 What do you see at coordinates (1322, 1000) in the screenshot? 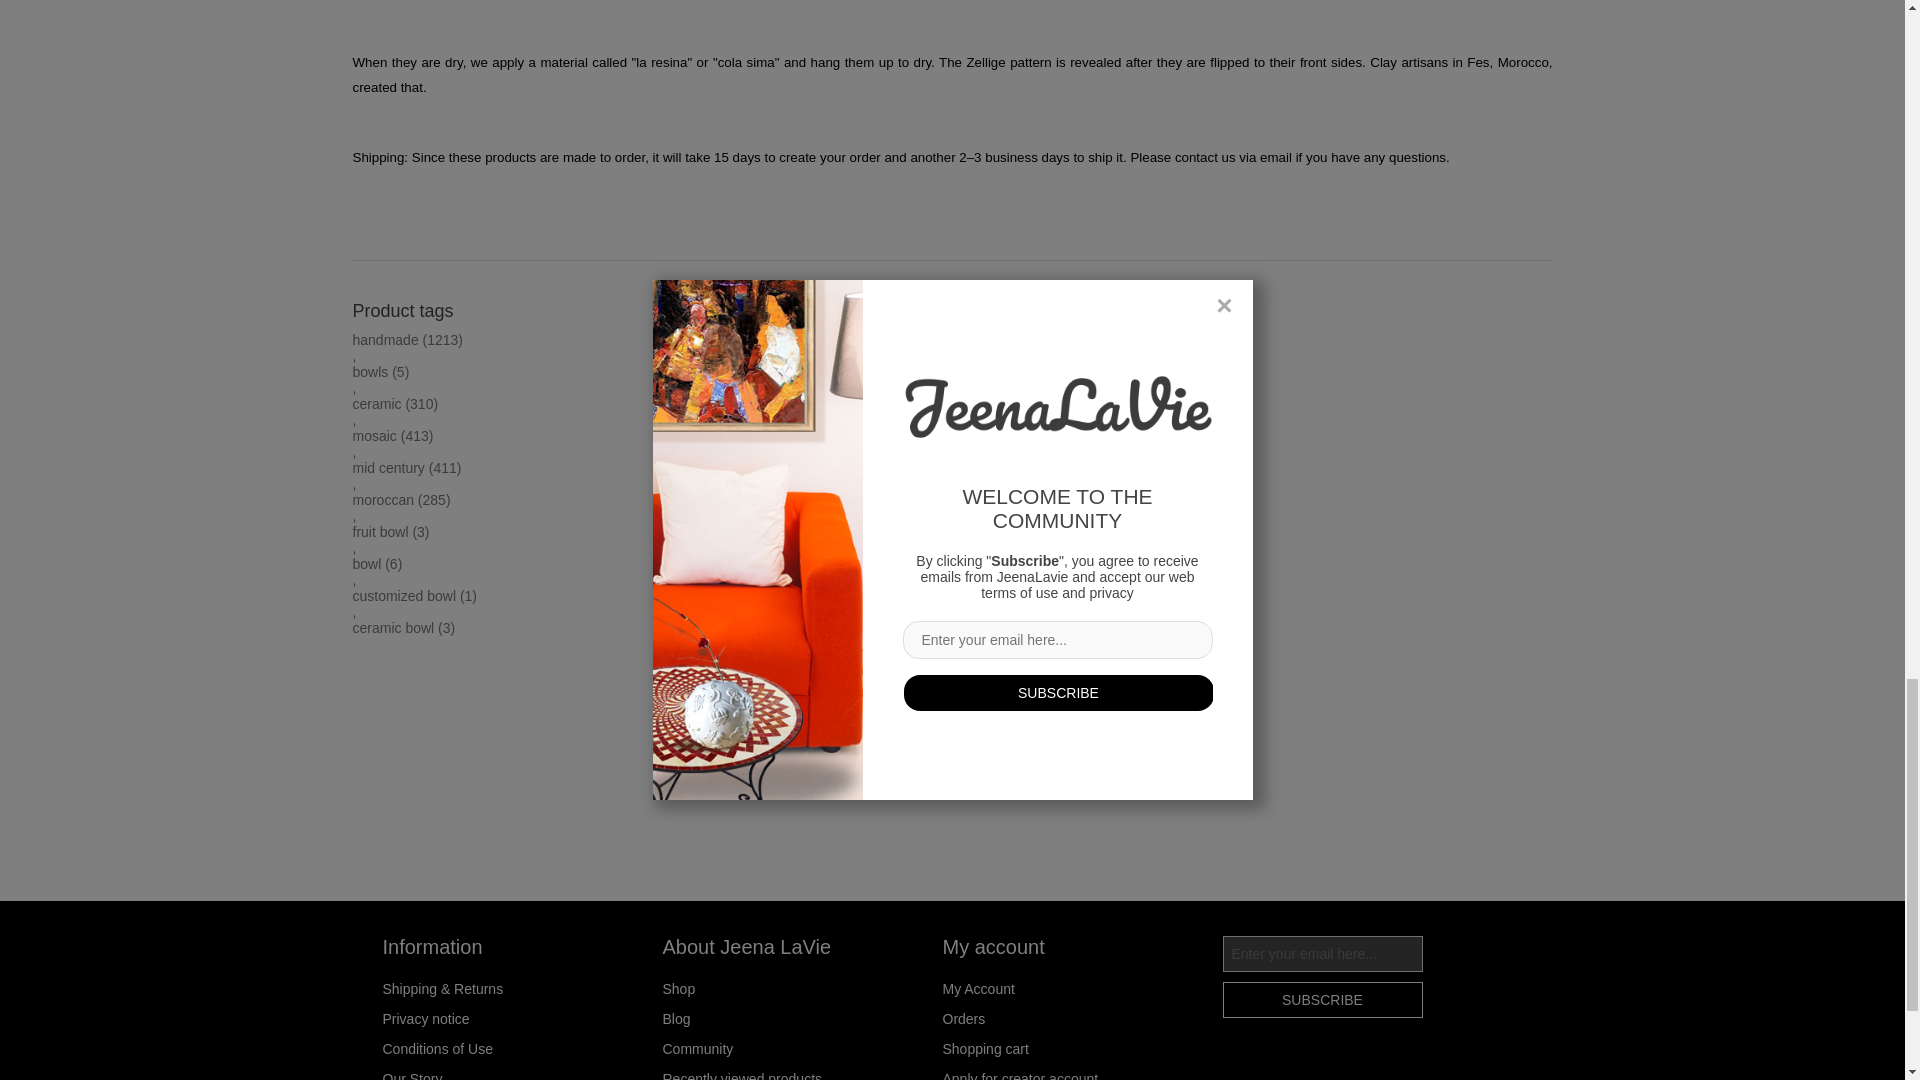
I see `SUBSCRIBE` at bounding box center [1322, 1000].